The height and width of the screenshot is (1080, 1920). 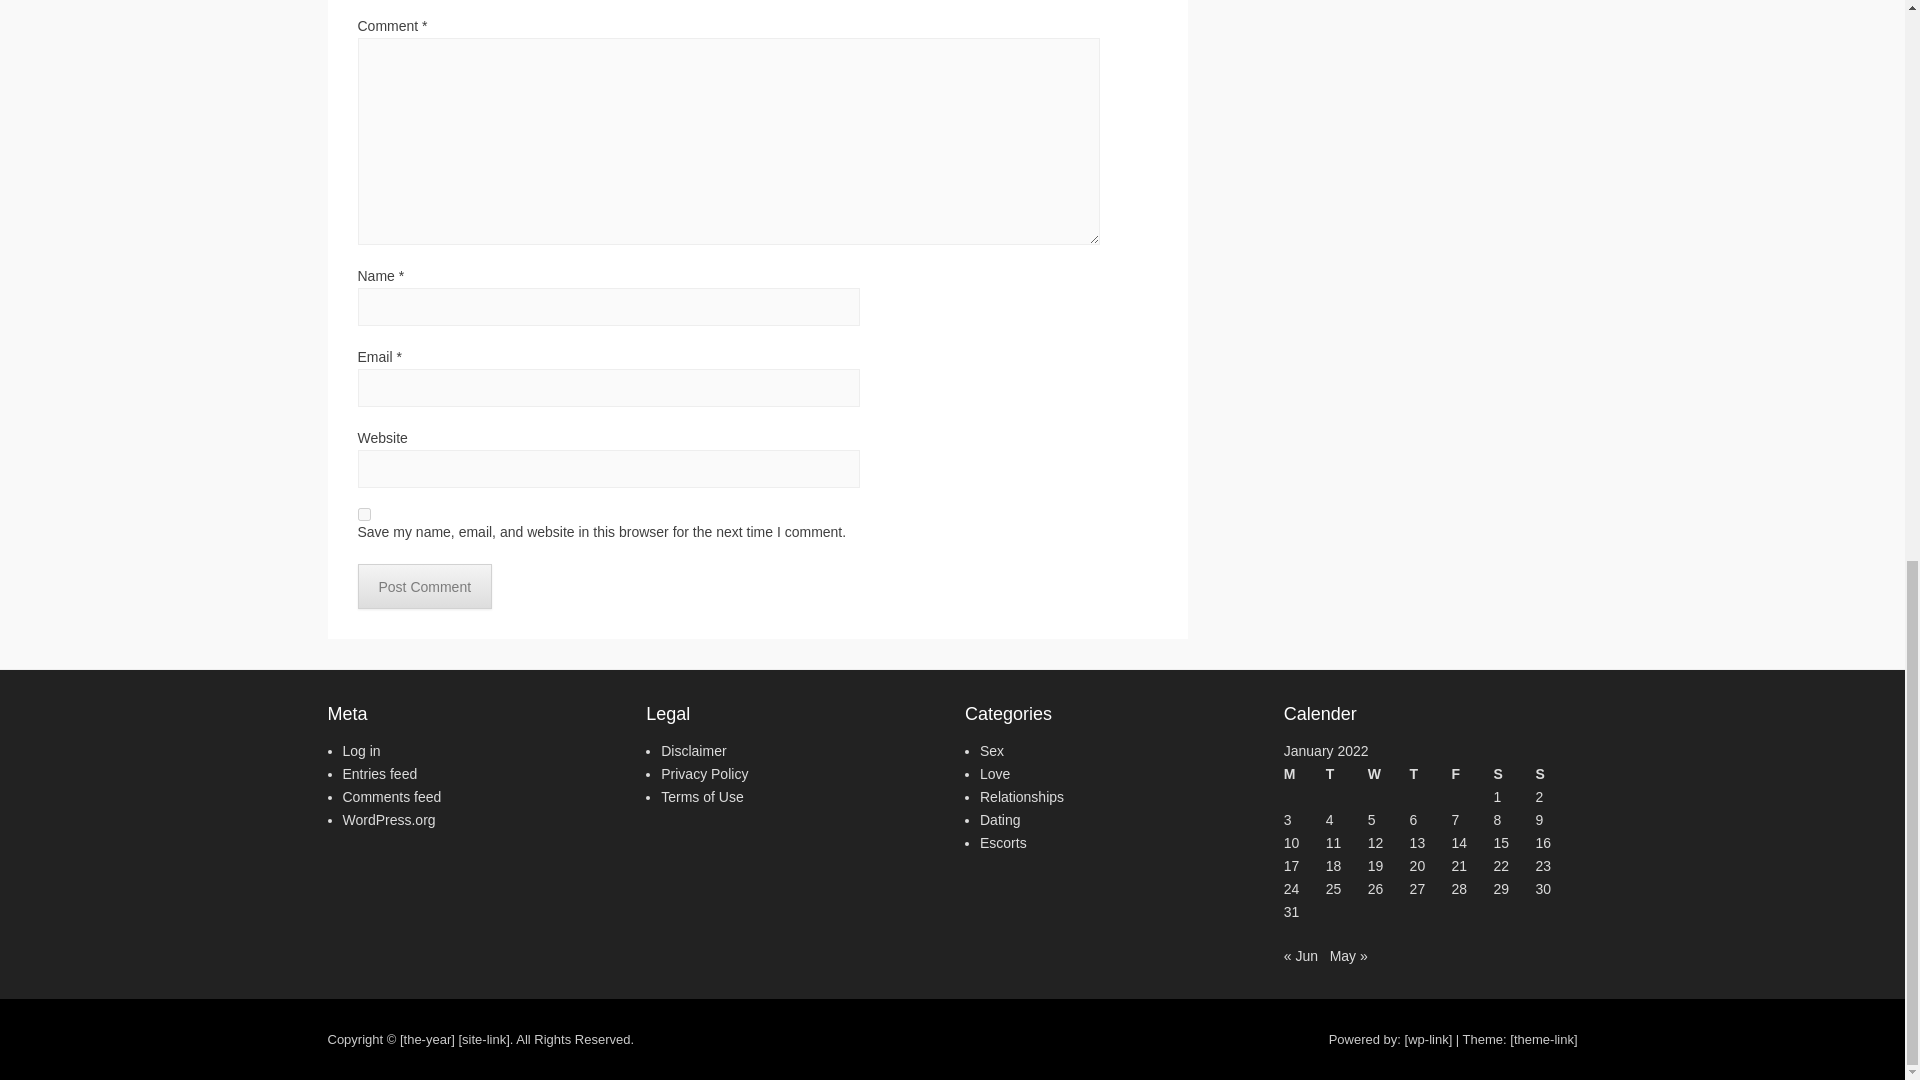 I want to click on Saturday, so click(x=1514, y=774).